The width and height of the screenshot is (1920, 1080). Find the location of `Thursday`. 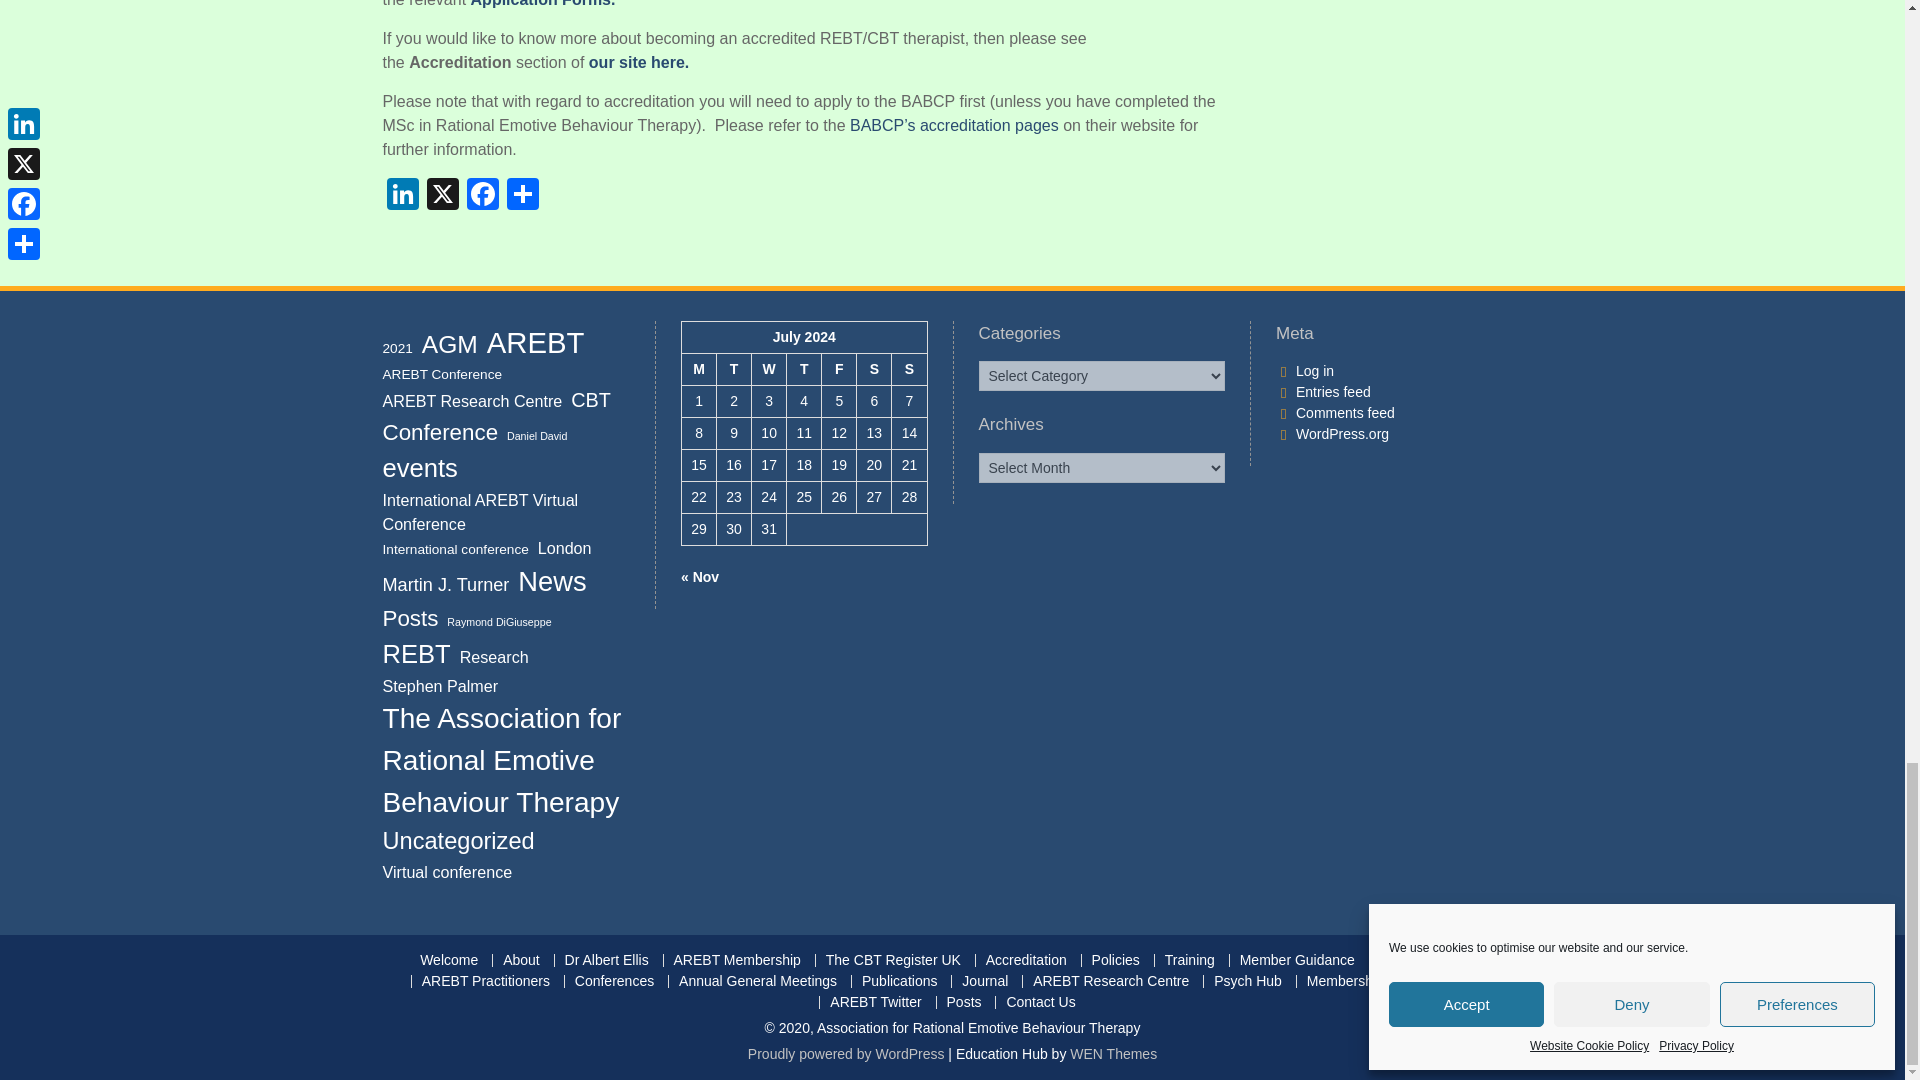

Thursday is located at coordinates (804, 368).